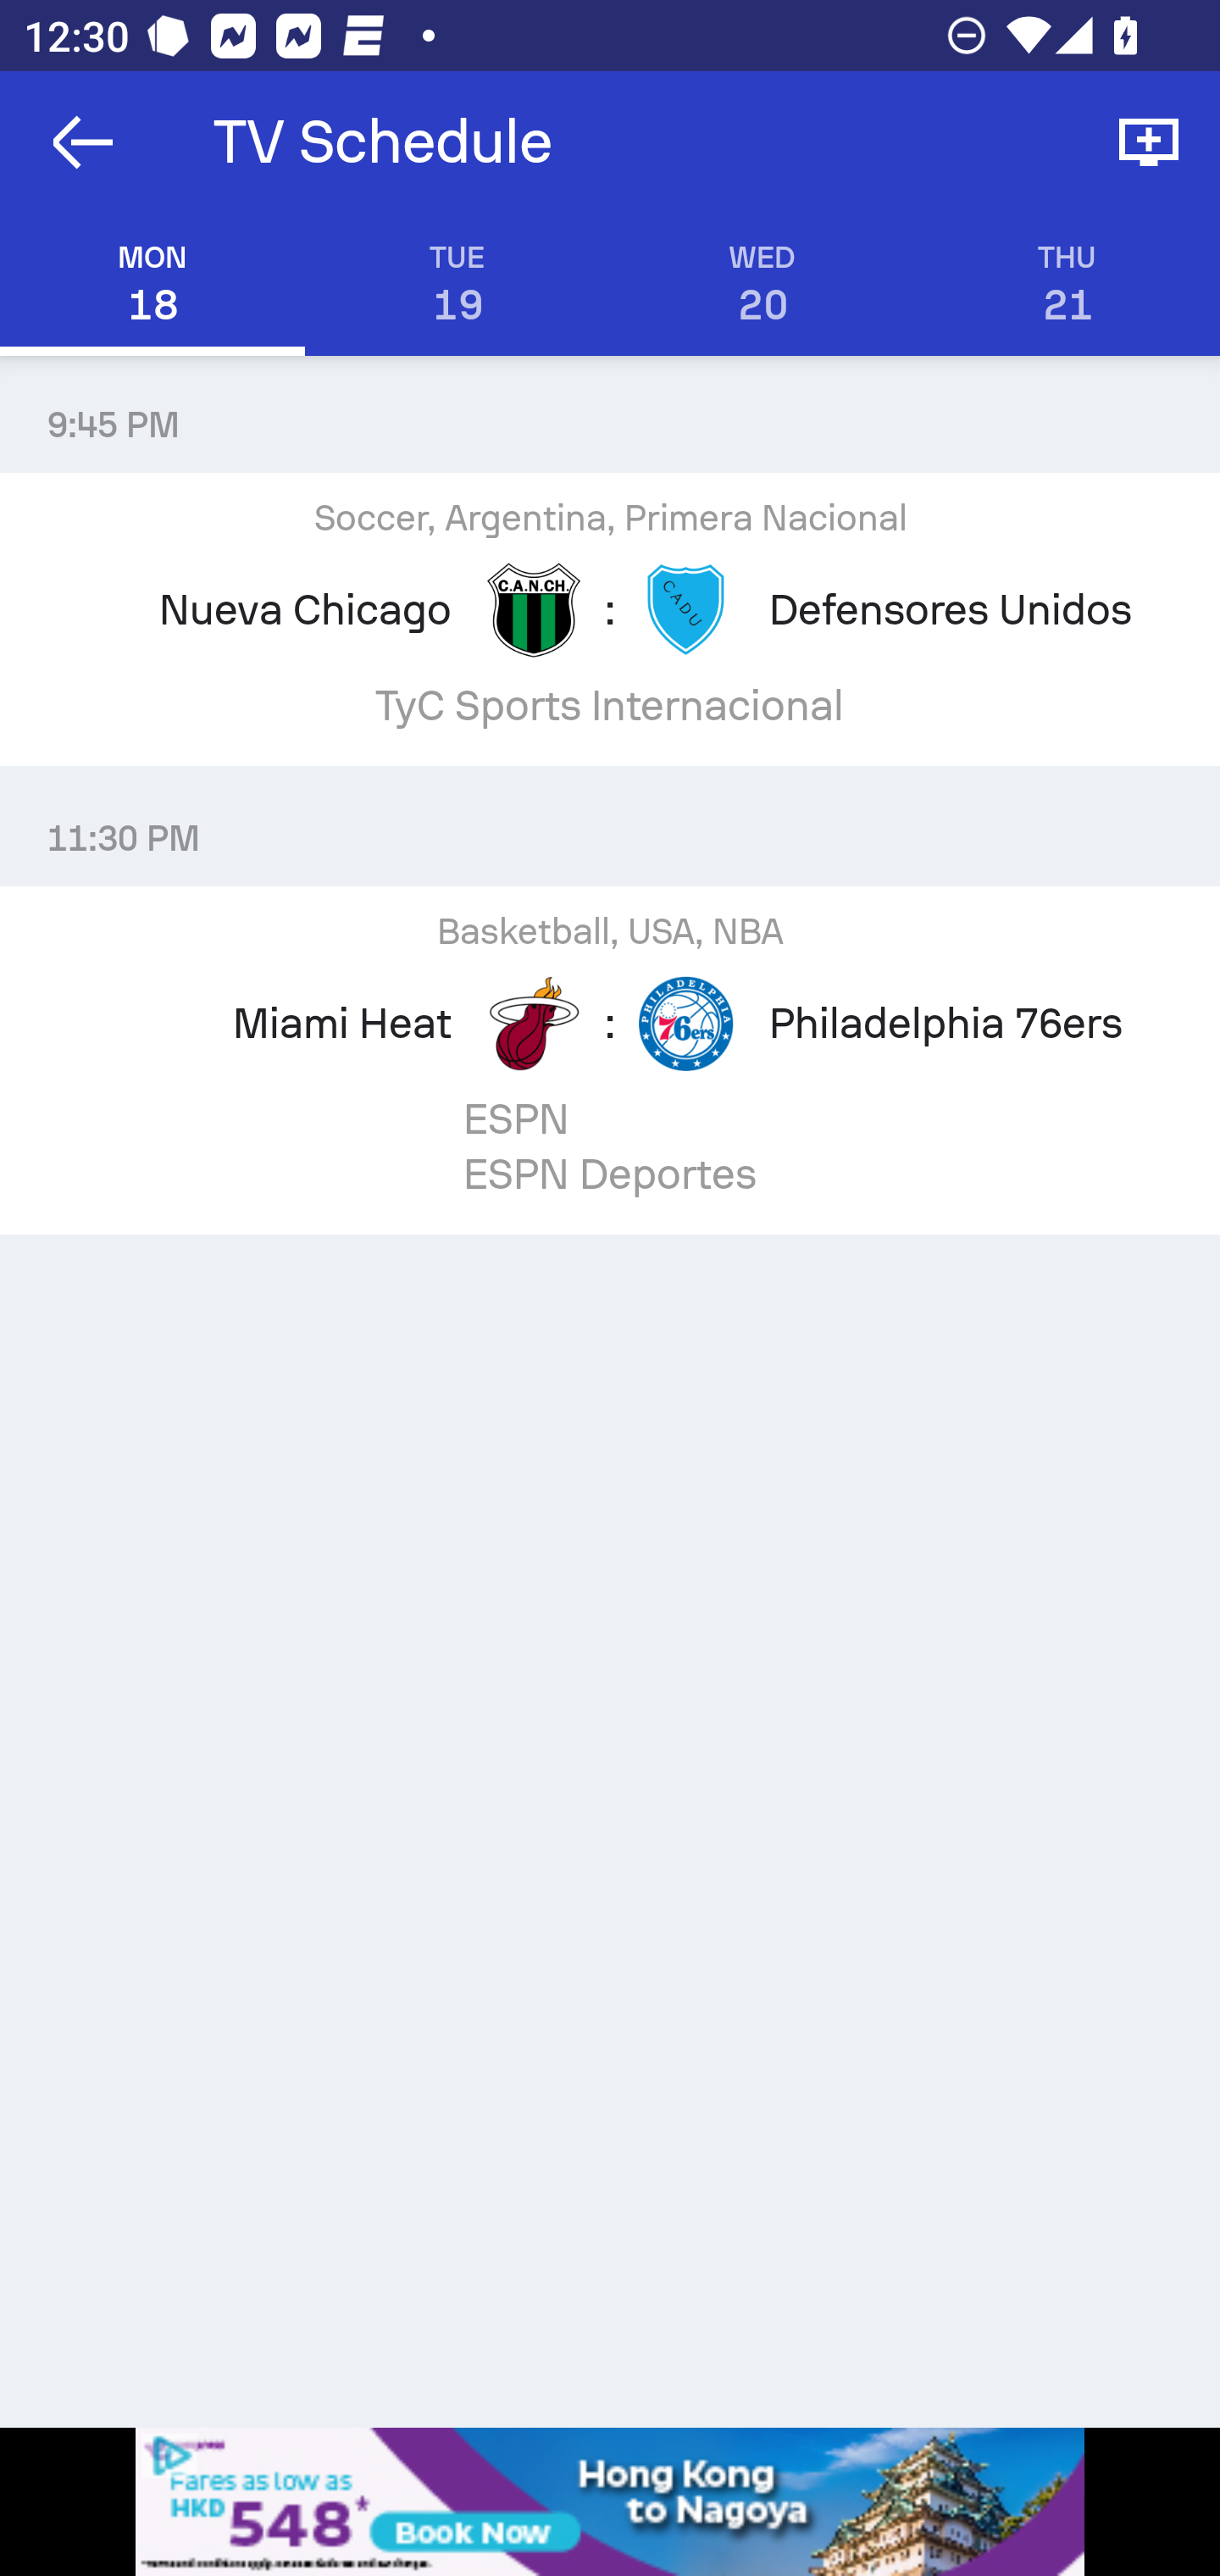  Describe the element at coordinates (610, 412) in the screenshot. I see `9:45 PM` at that location.